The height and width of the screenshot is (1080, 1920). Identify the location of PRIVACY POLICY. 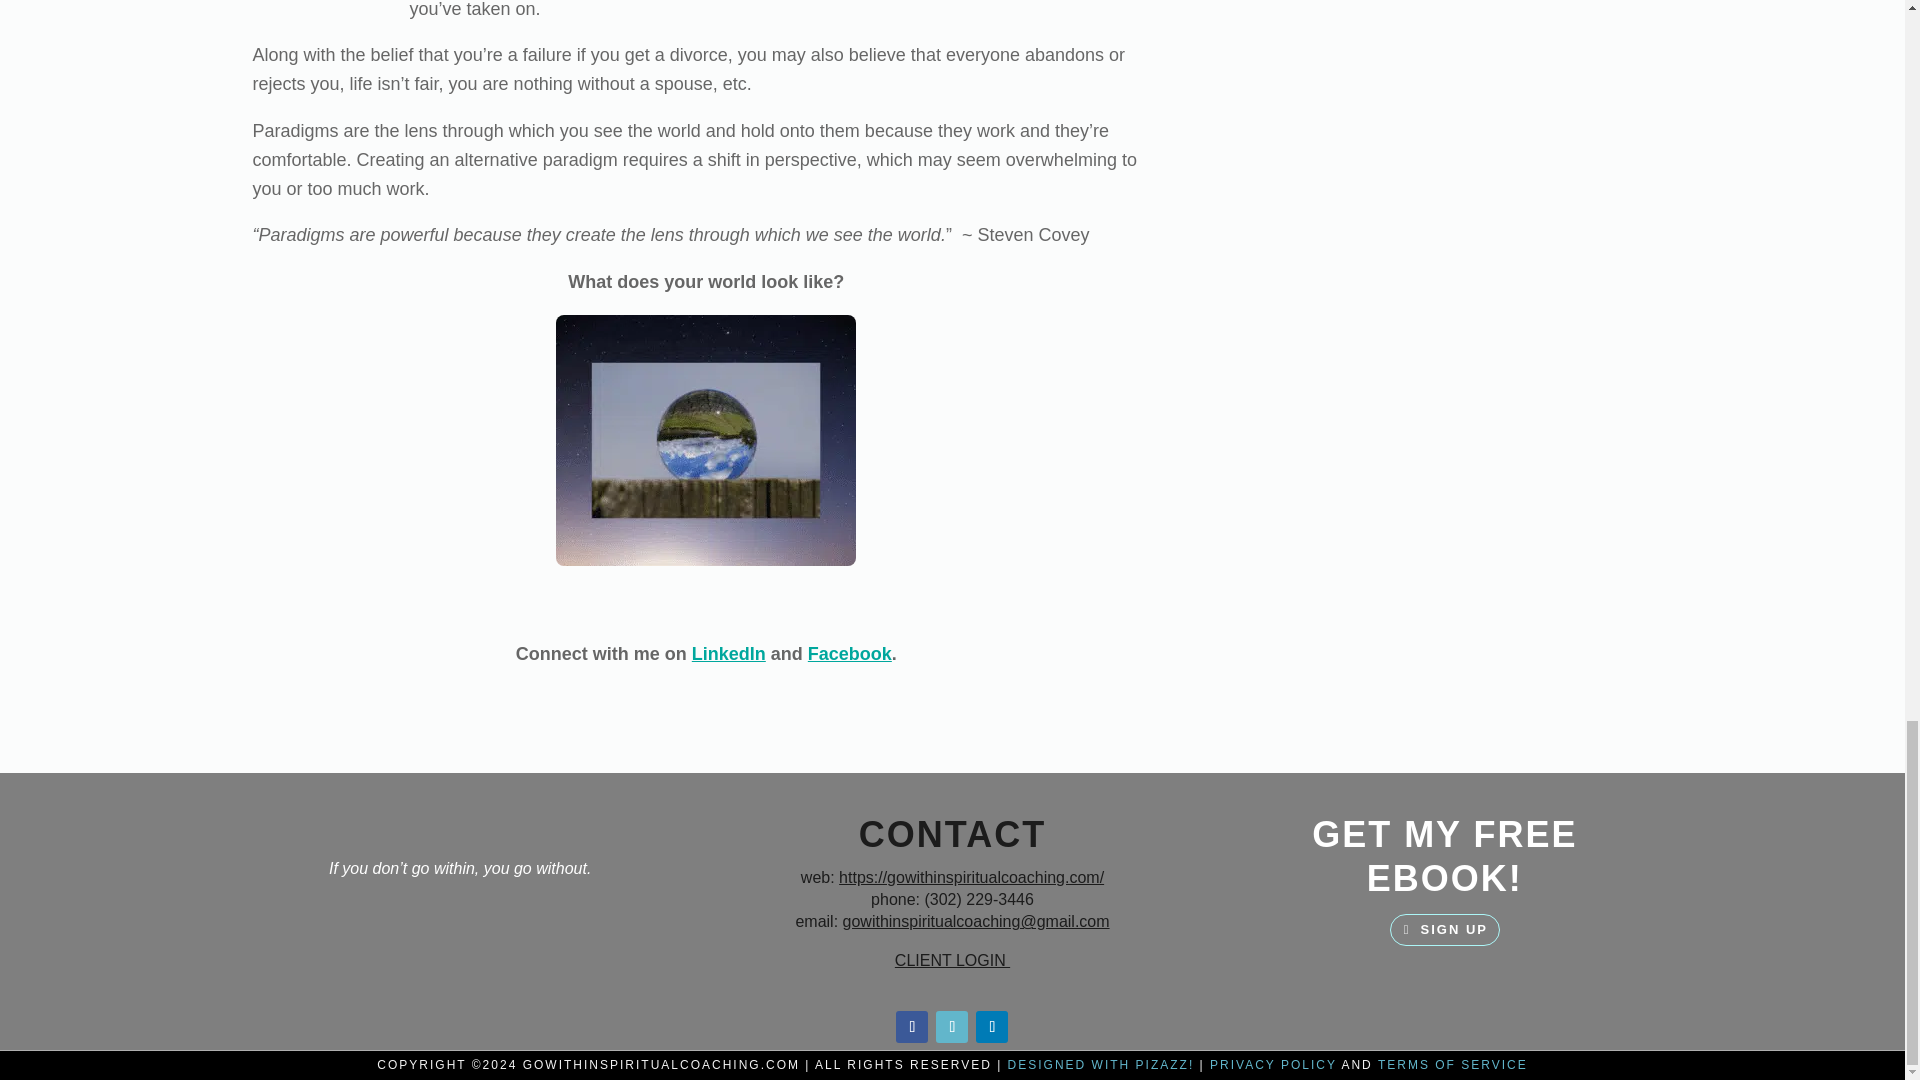
(1272, 1065).